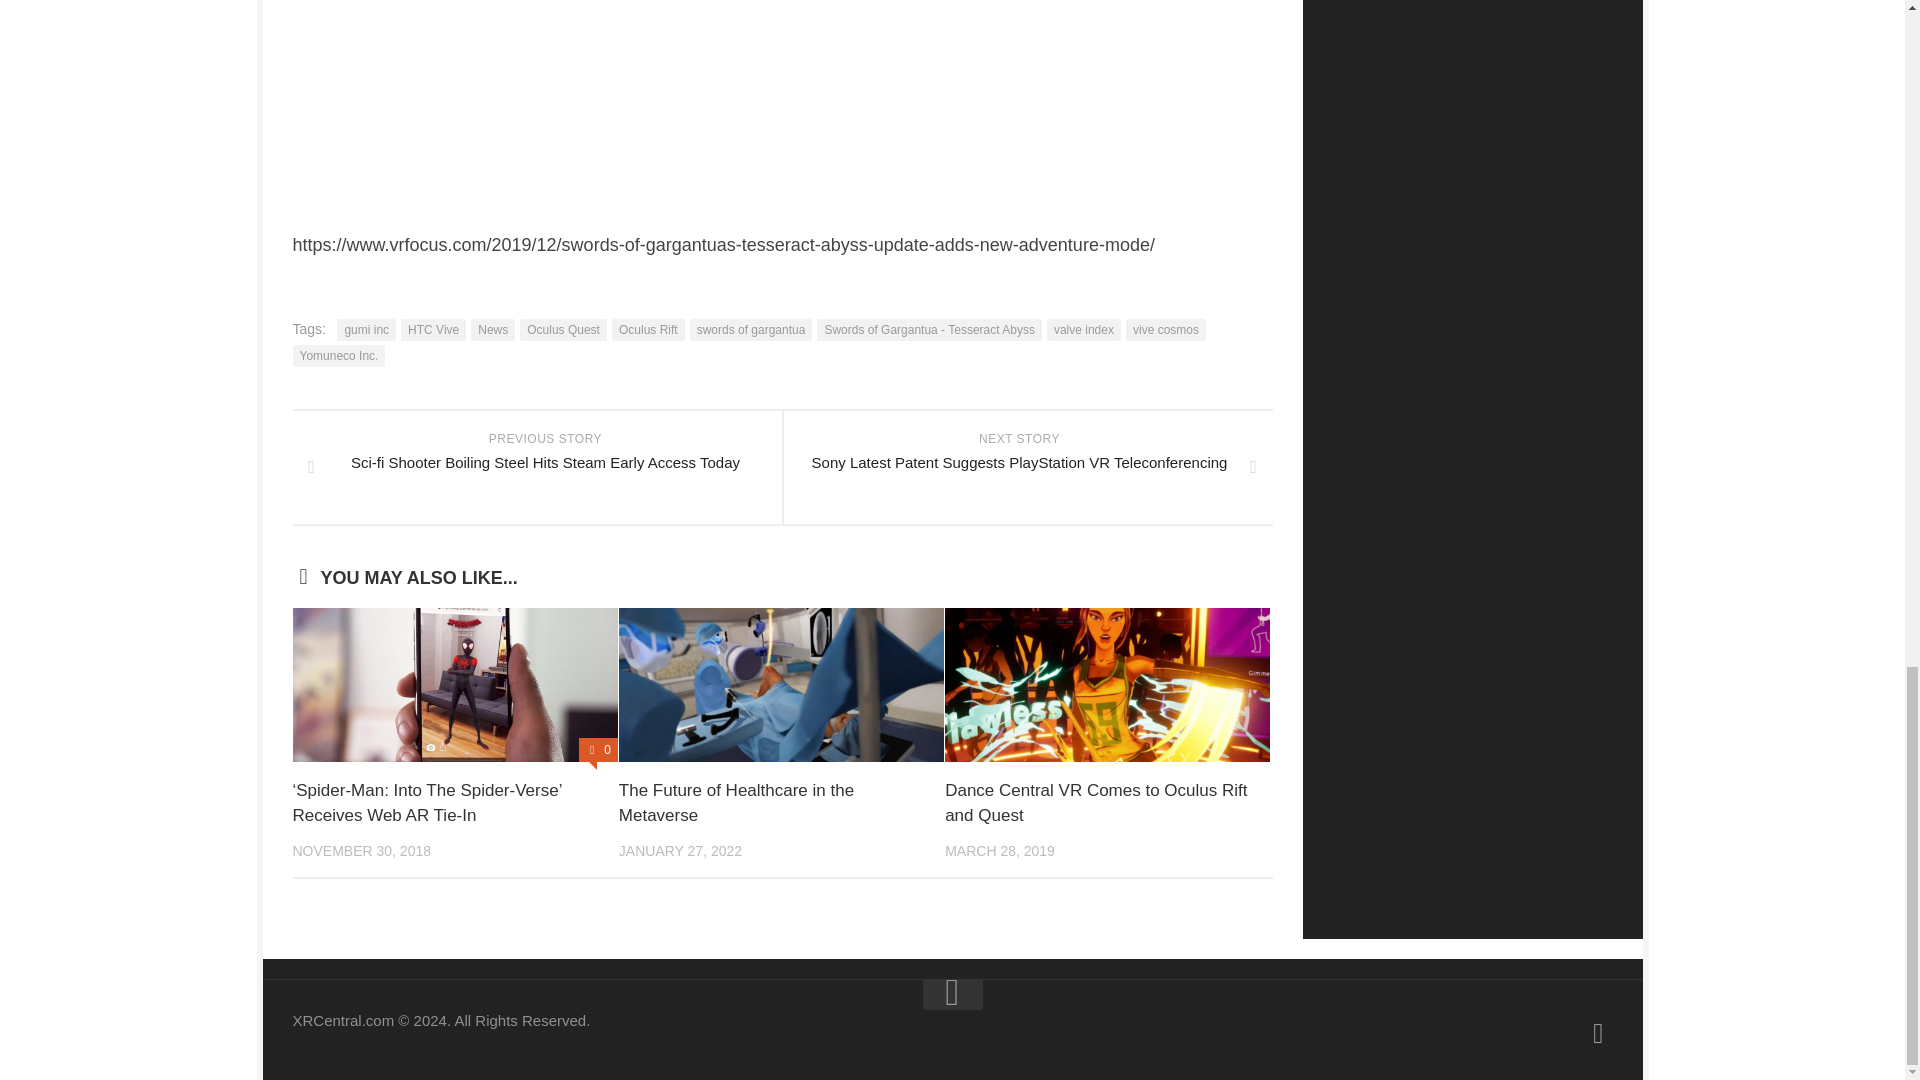  I want to click on Yomuneco Inc., so click(338, 356).